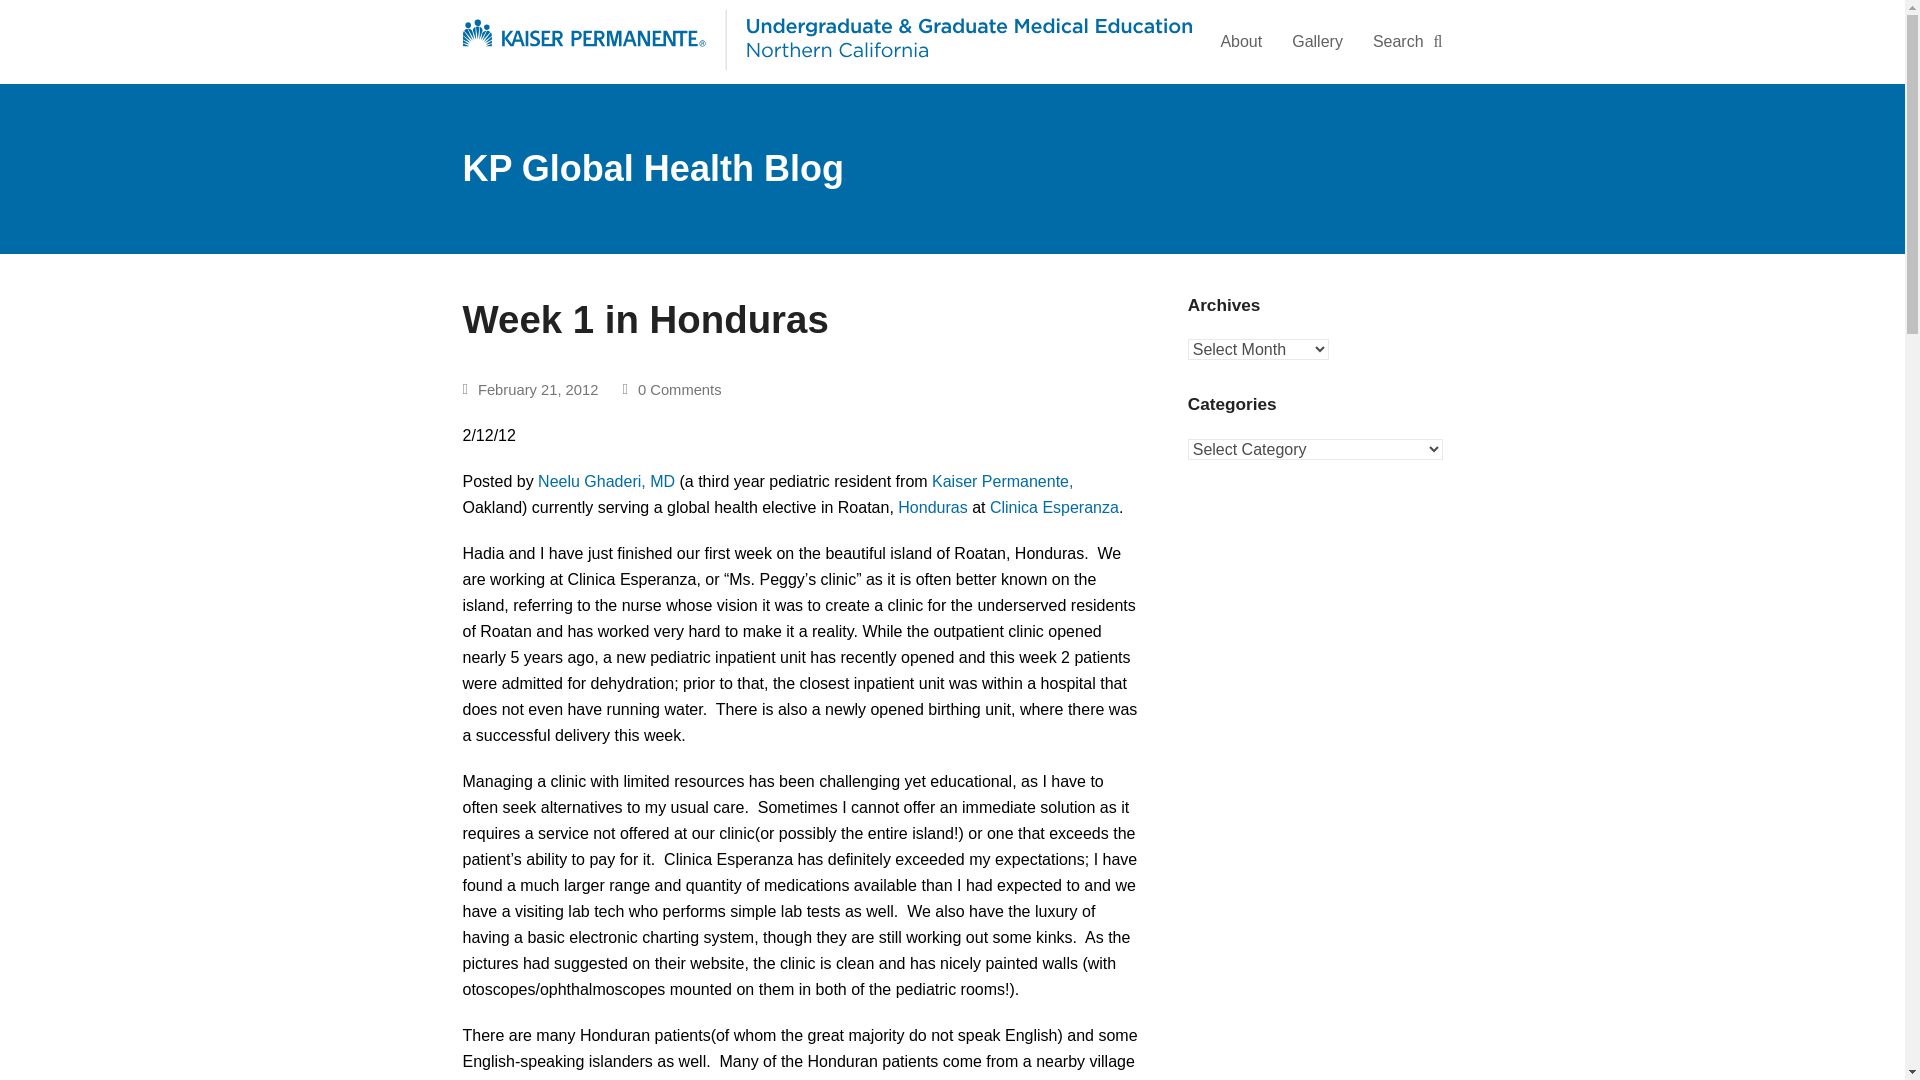 The height and width of the screenshot is (1080, 1920). I want to click on 0 Comments, so click(672, 389).